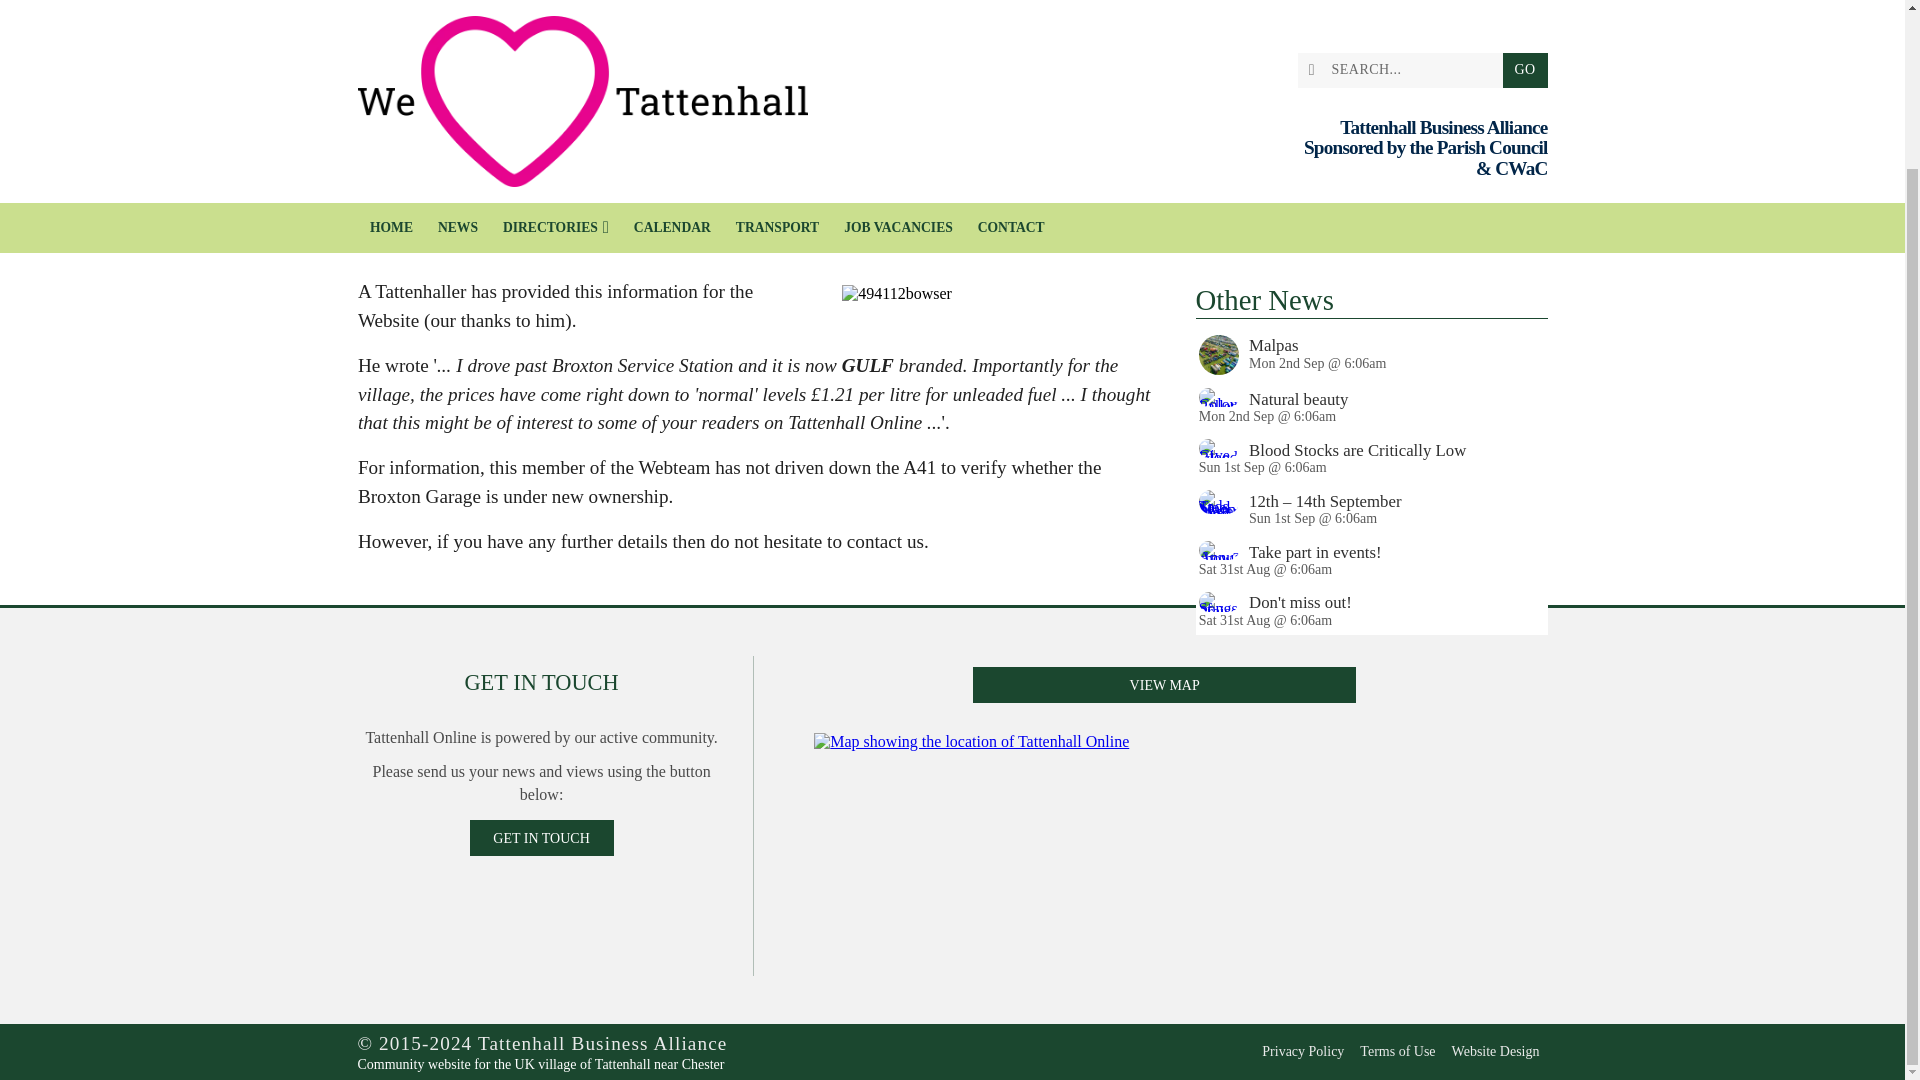 The height and width of the screenshot is (1080, 1920). Describe the element at coordinates (392, 43) in the screenshot. I see `HOME` at that location.